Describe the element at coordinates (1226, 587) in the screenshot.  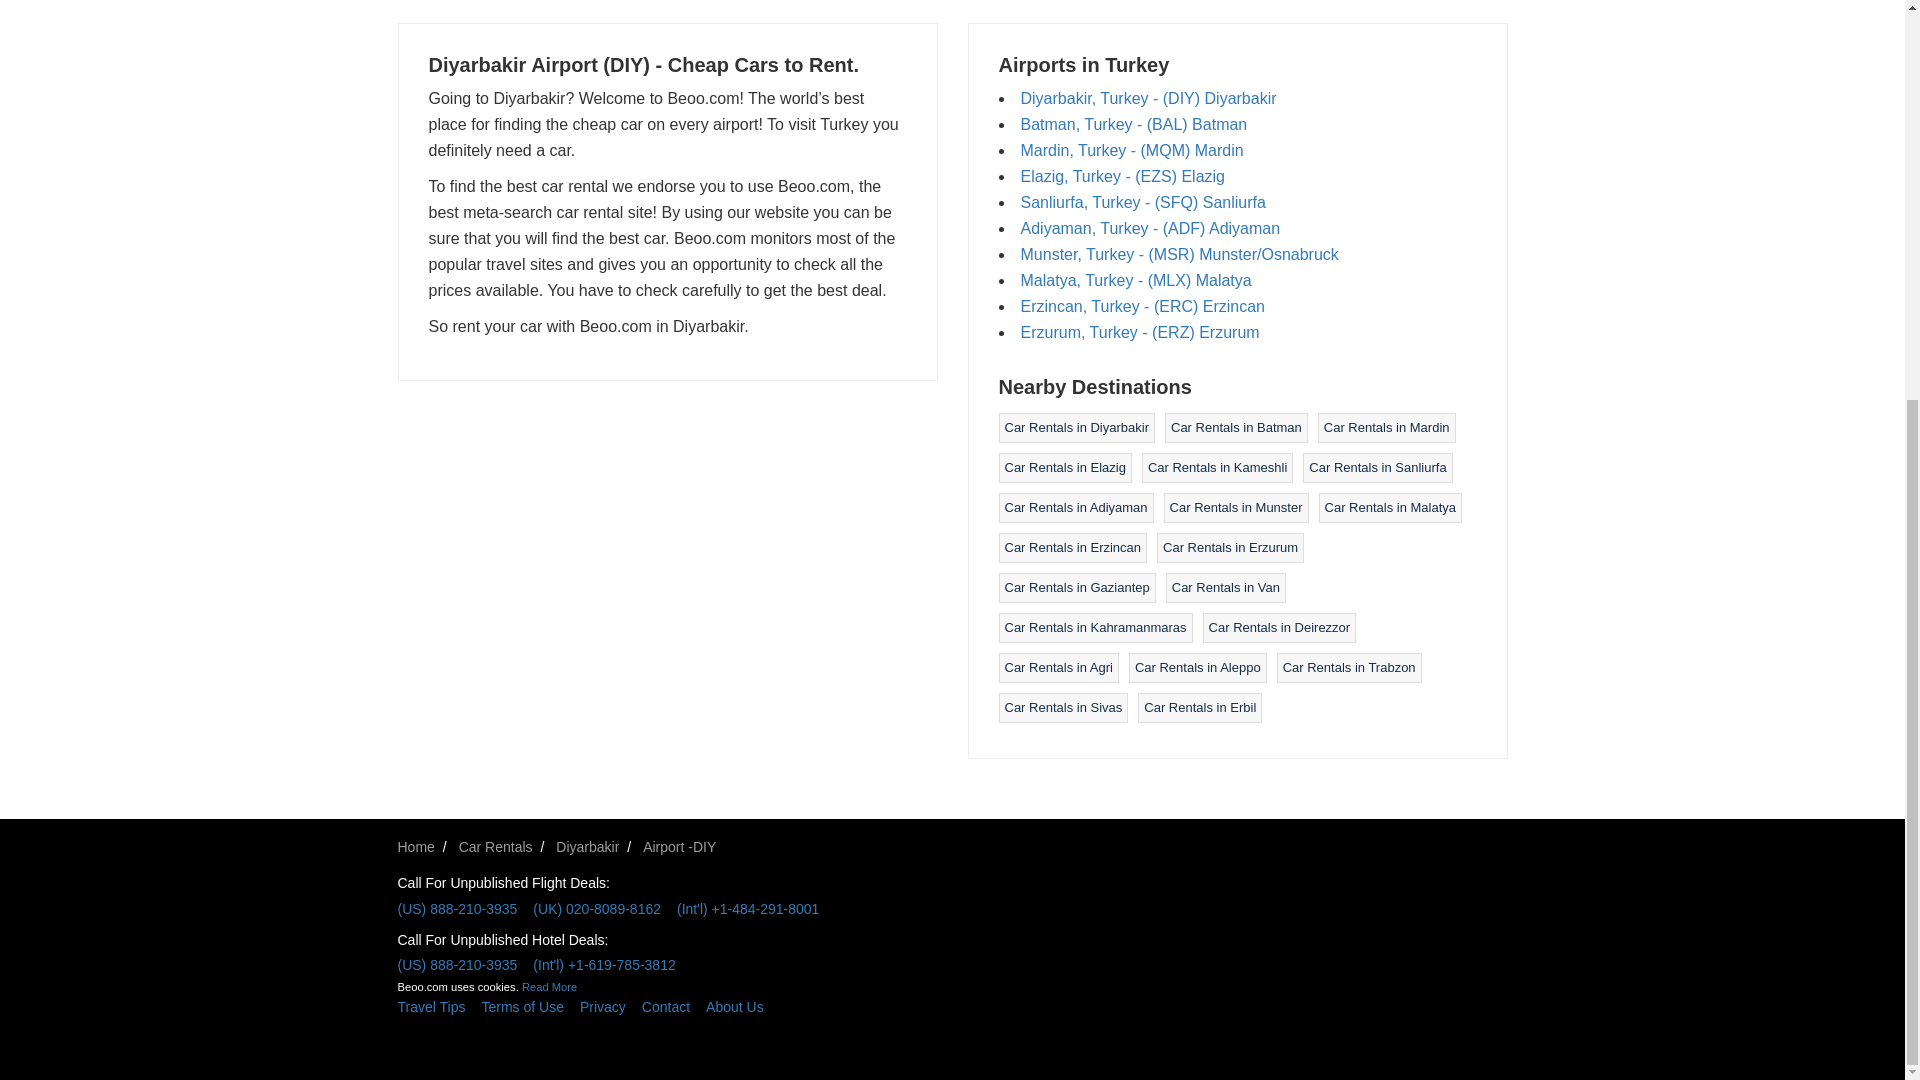
I see `Car Rentals in Van` at that location.